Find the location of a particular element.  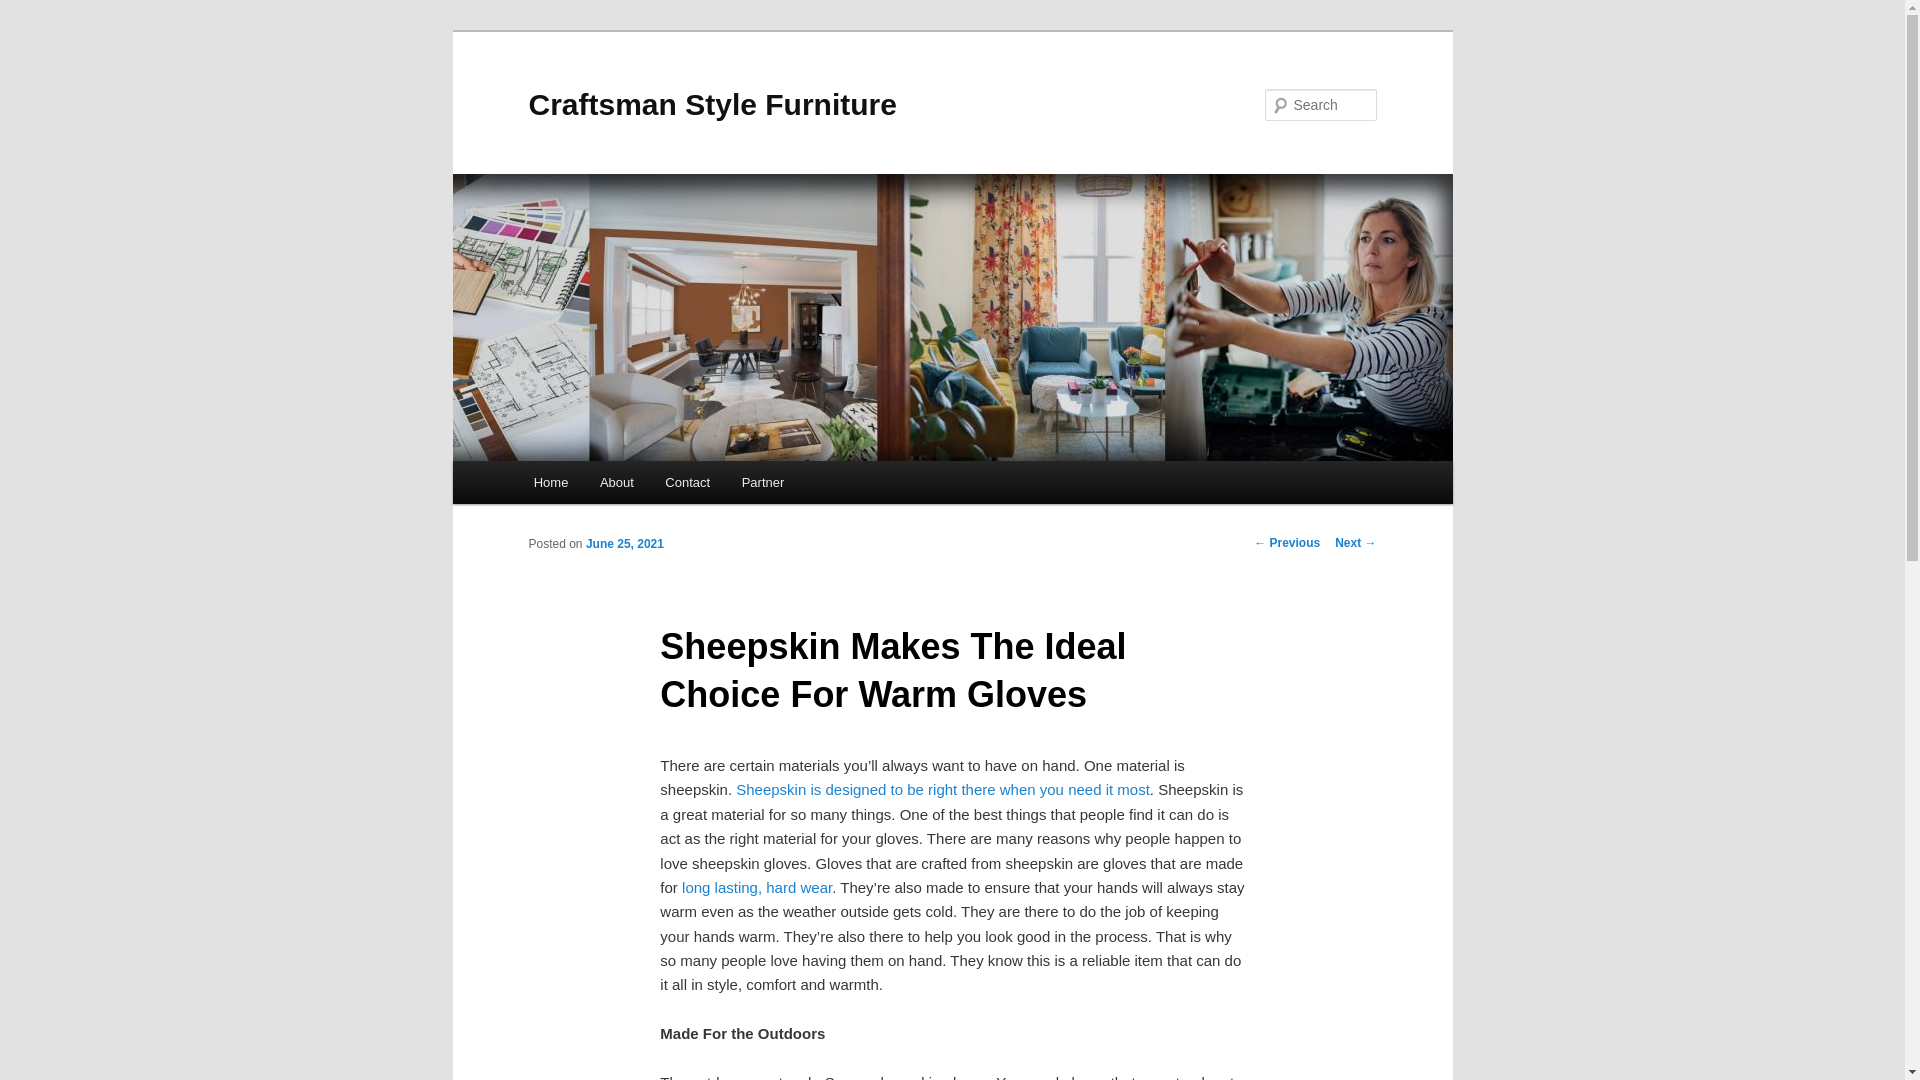

Partner is located at coordinates (762, 482).